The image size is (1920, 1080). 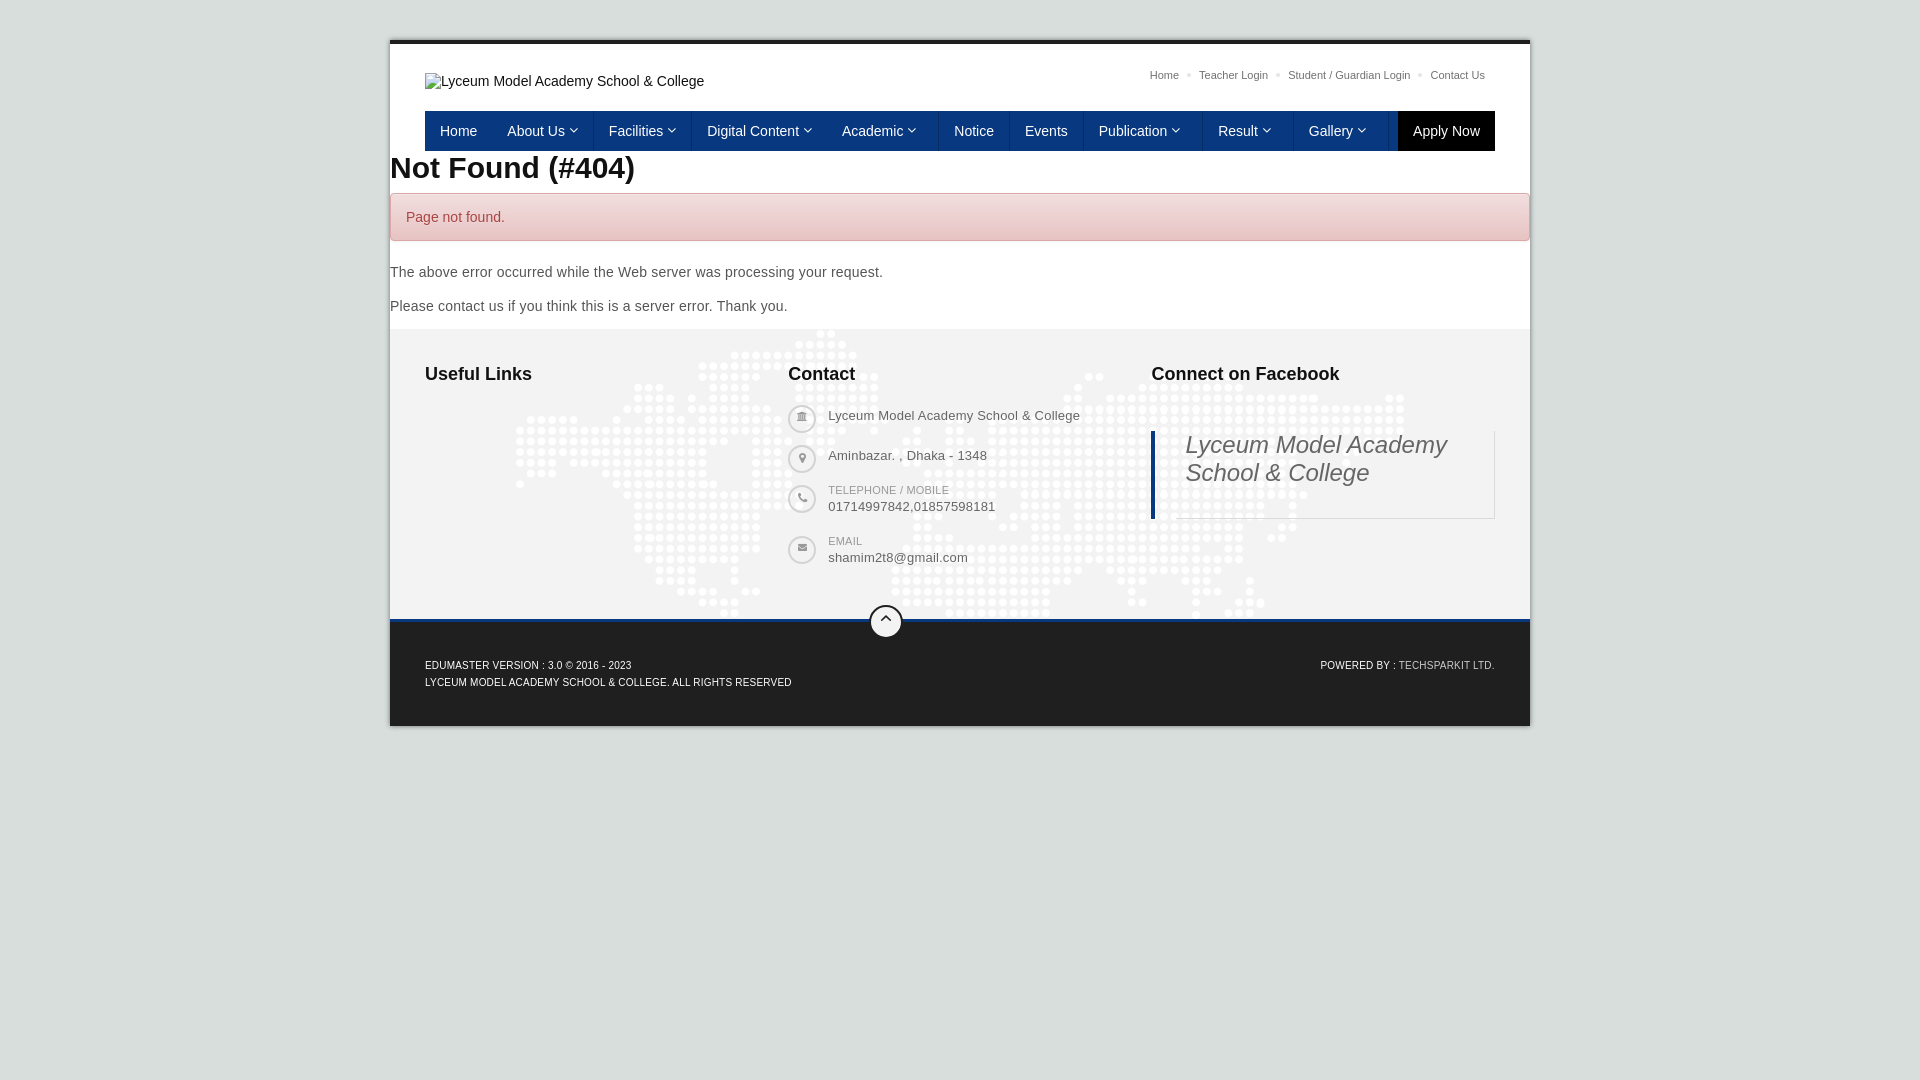 What do you see at coordinates (1046, 131) in the screenshot?
I see `Events` at bounding box center [1046, 131].